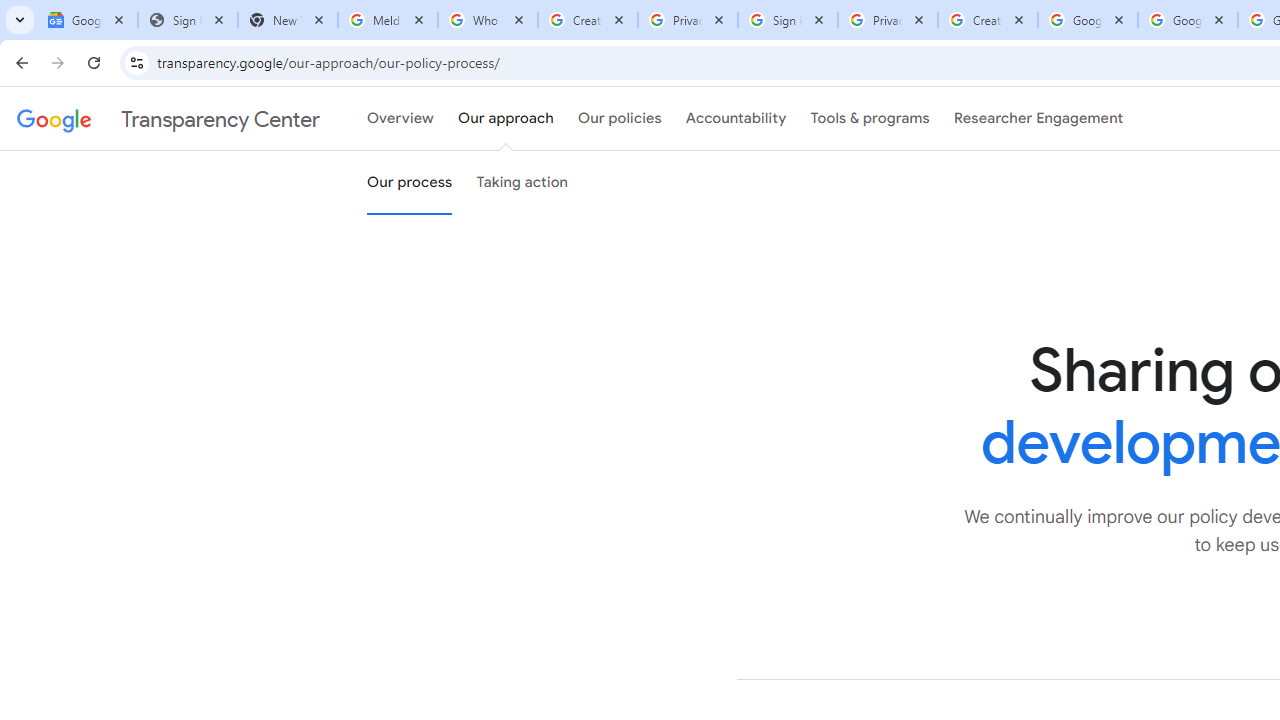  I want to click on Accountability, so click(736, 119).